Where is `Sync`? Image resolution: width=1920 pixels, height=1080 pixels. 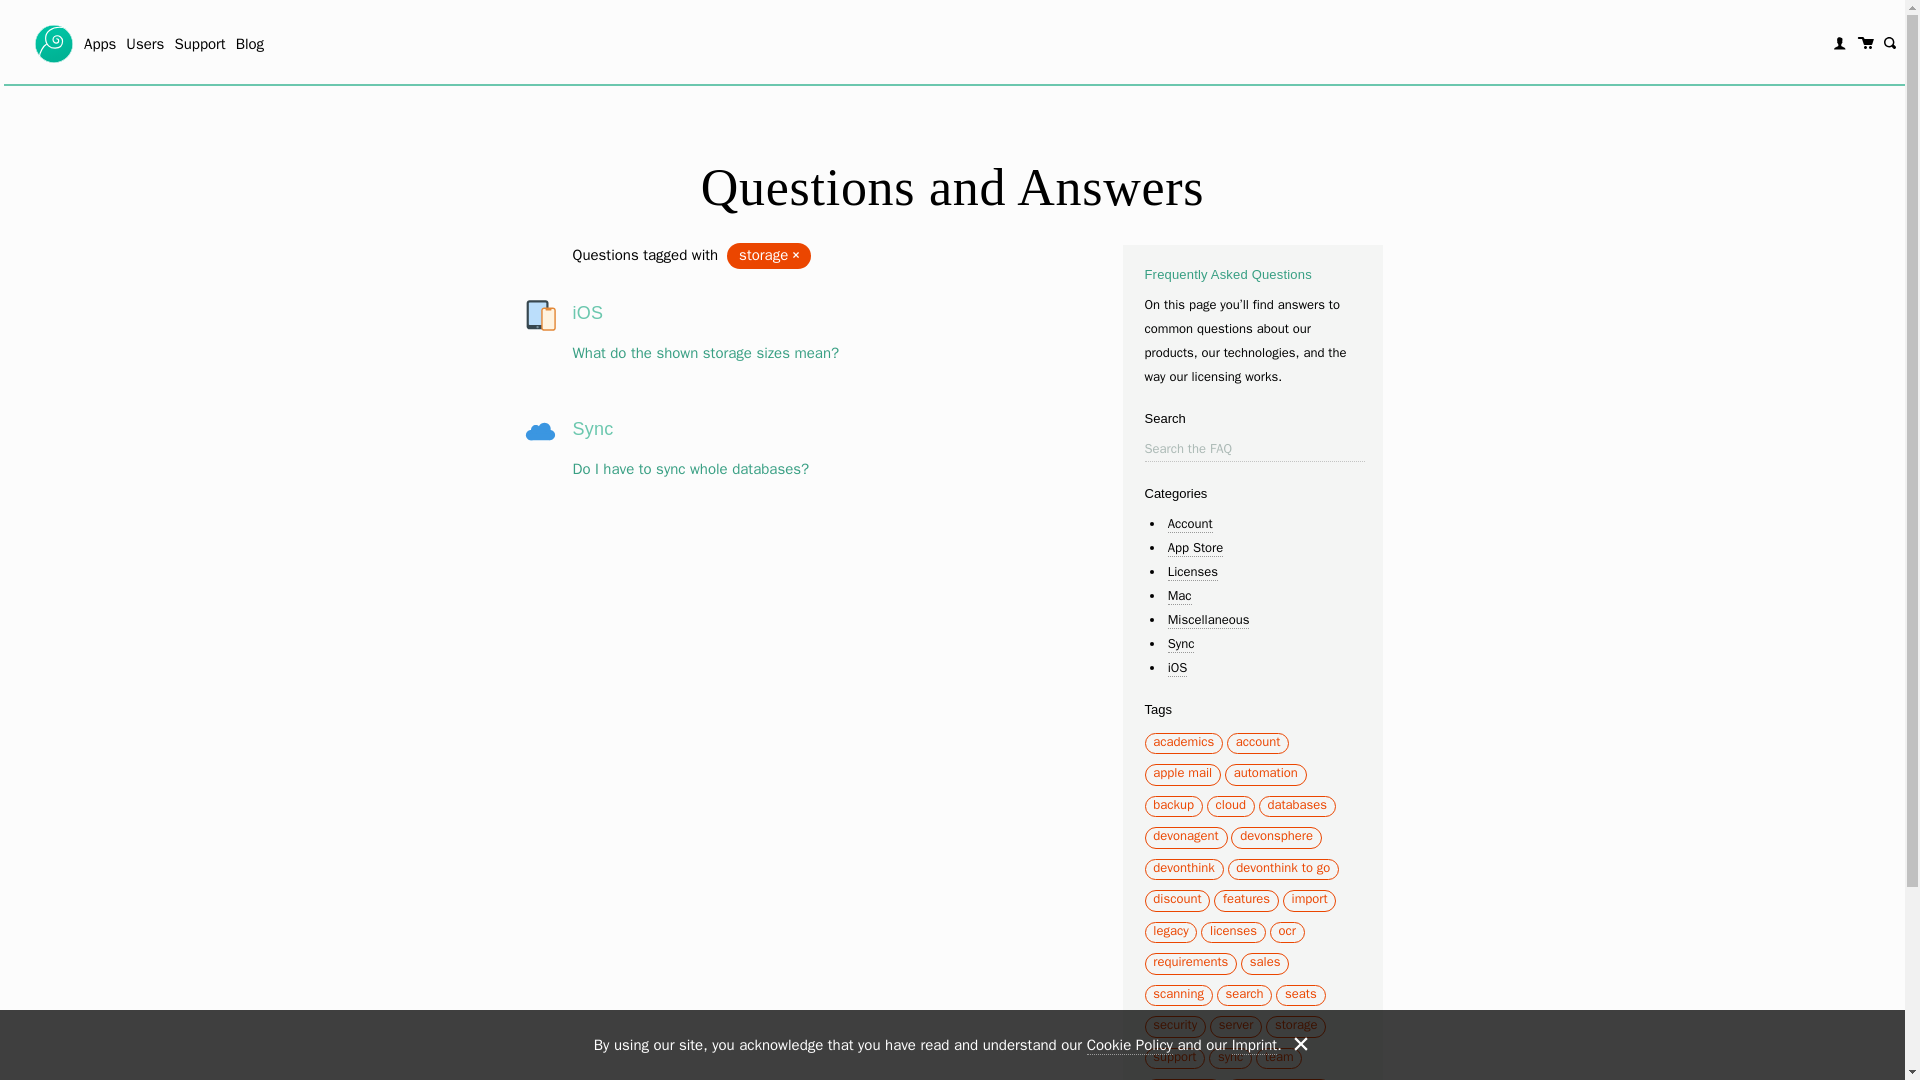
Sync is located at coordinates (1180, 644).